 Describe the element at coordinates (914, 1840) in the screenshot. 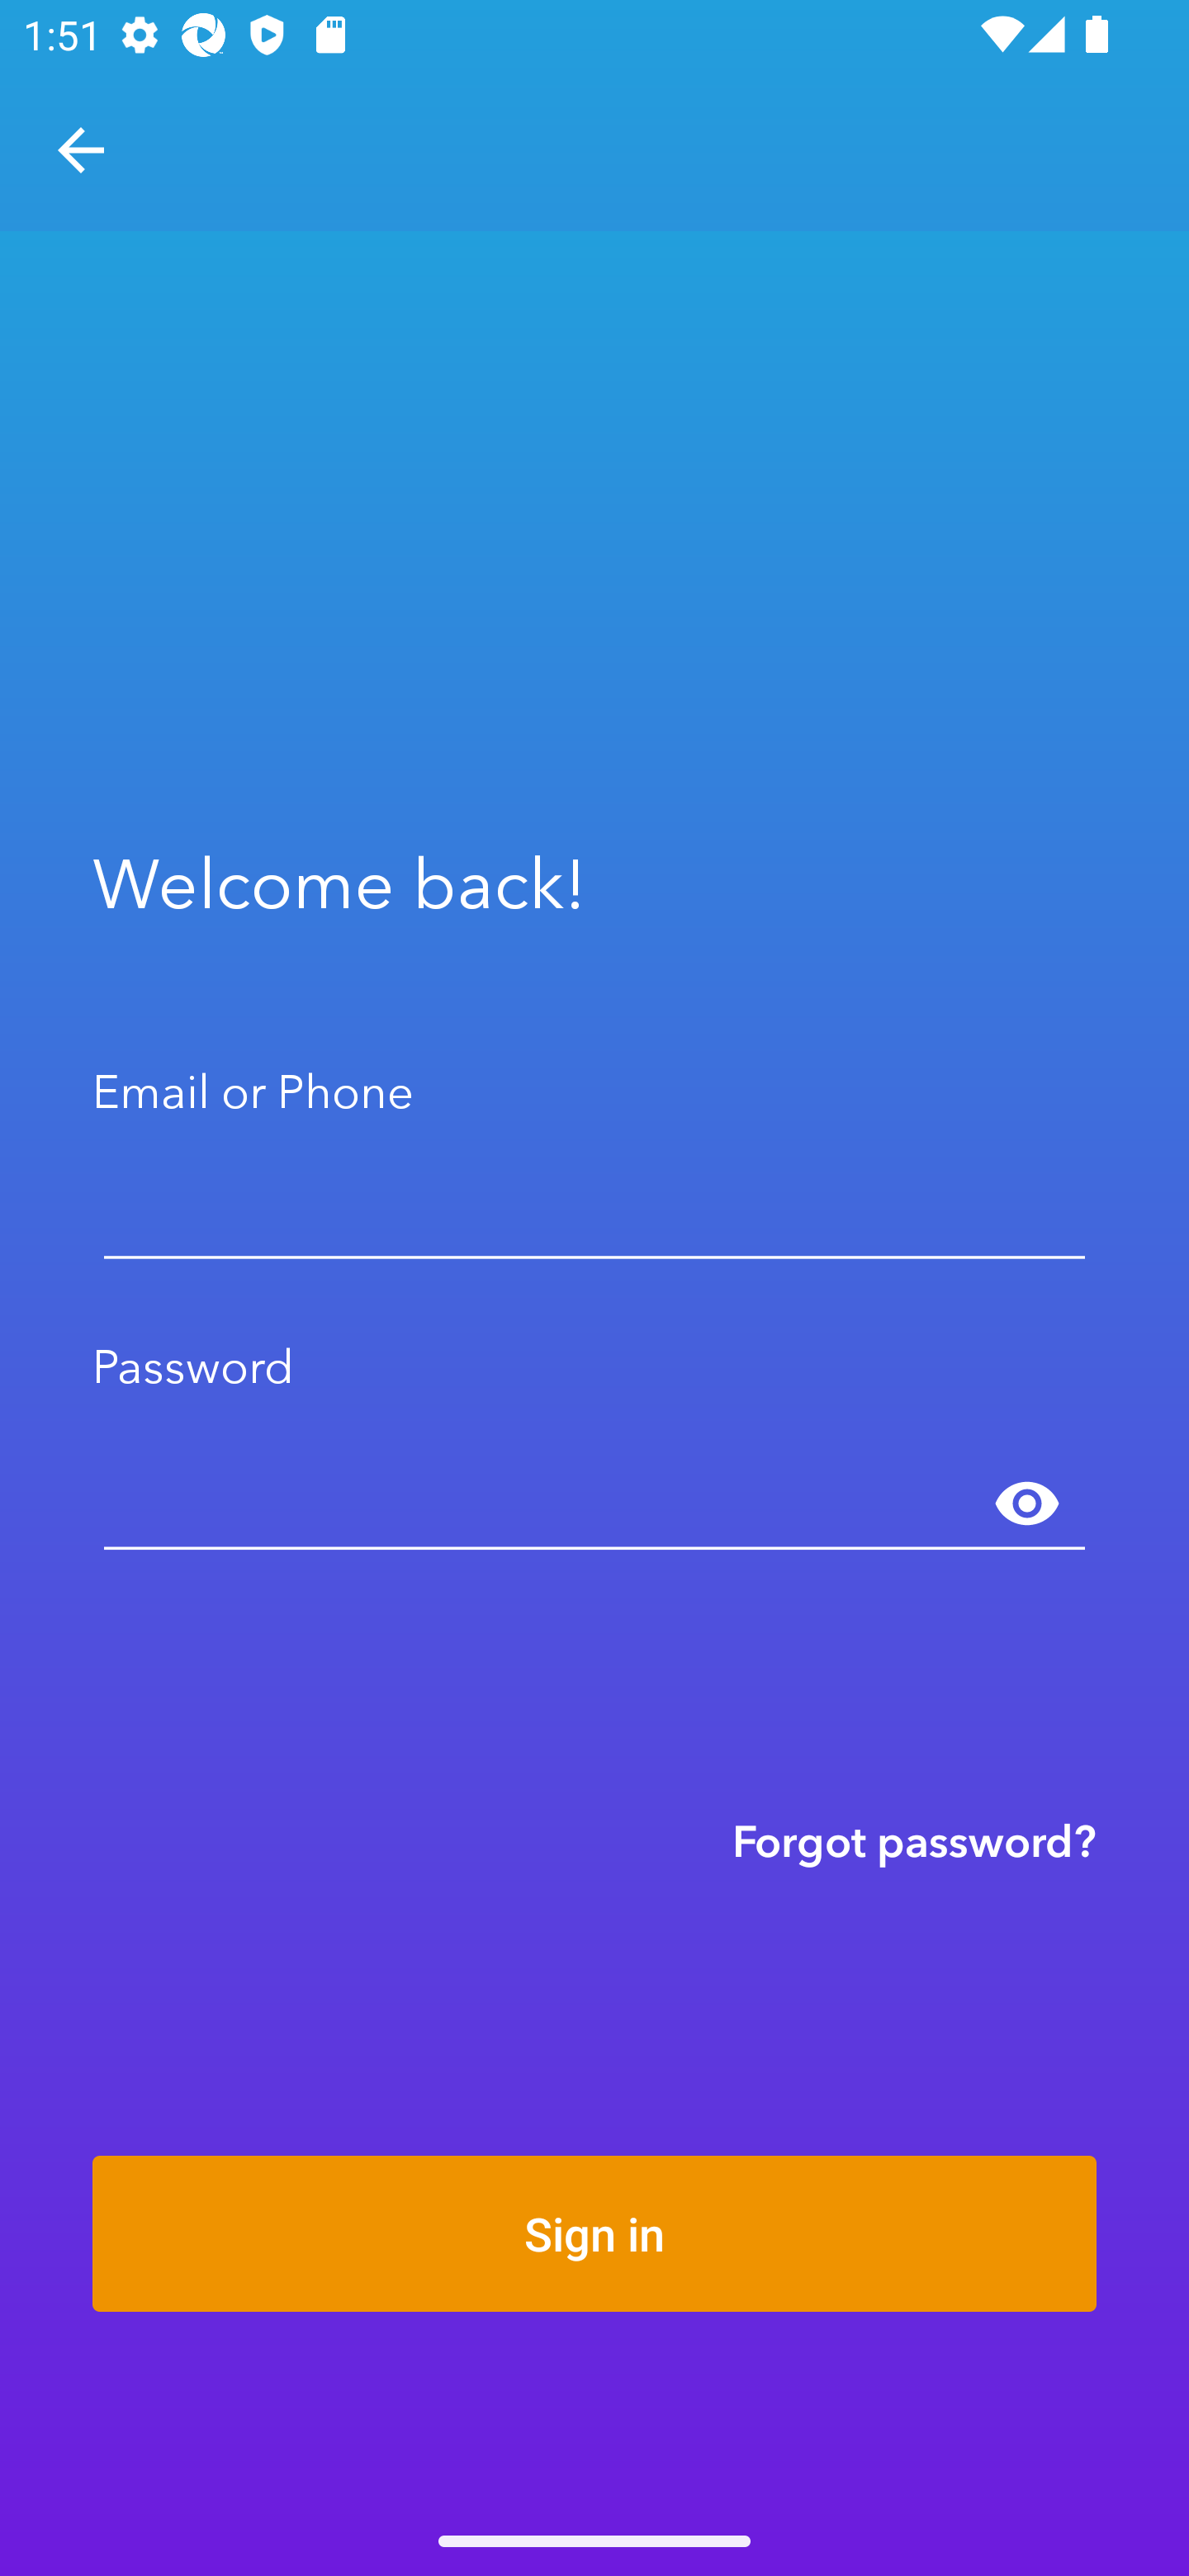

I see `Forgot password?` at that location.